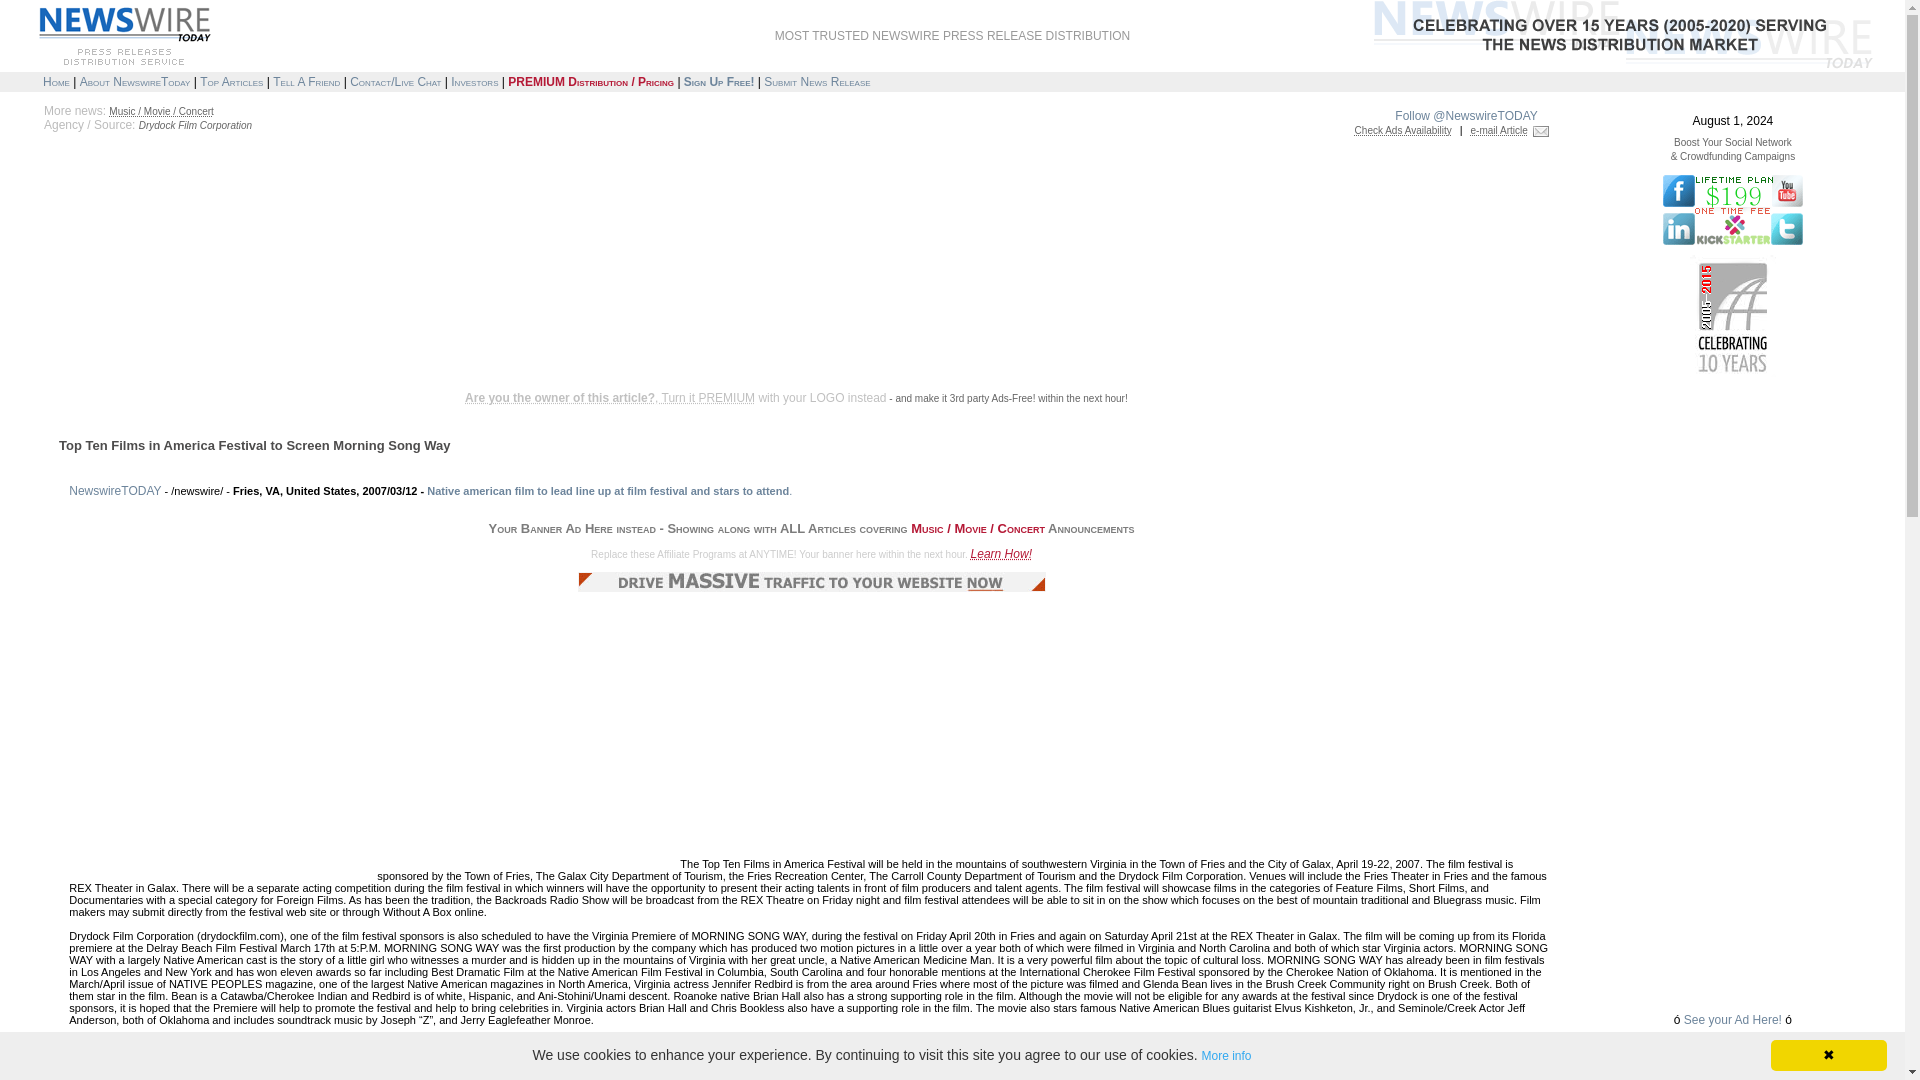  I want to click on NewswireTODAY, so click(115, 490).